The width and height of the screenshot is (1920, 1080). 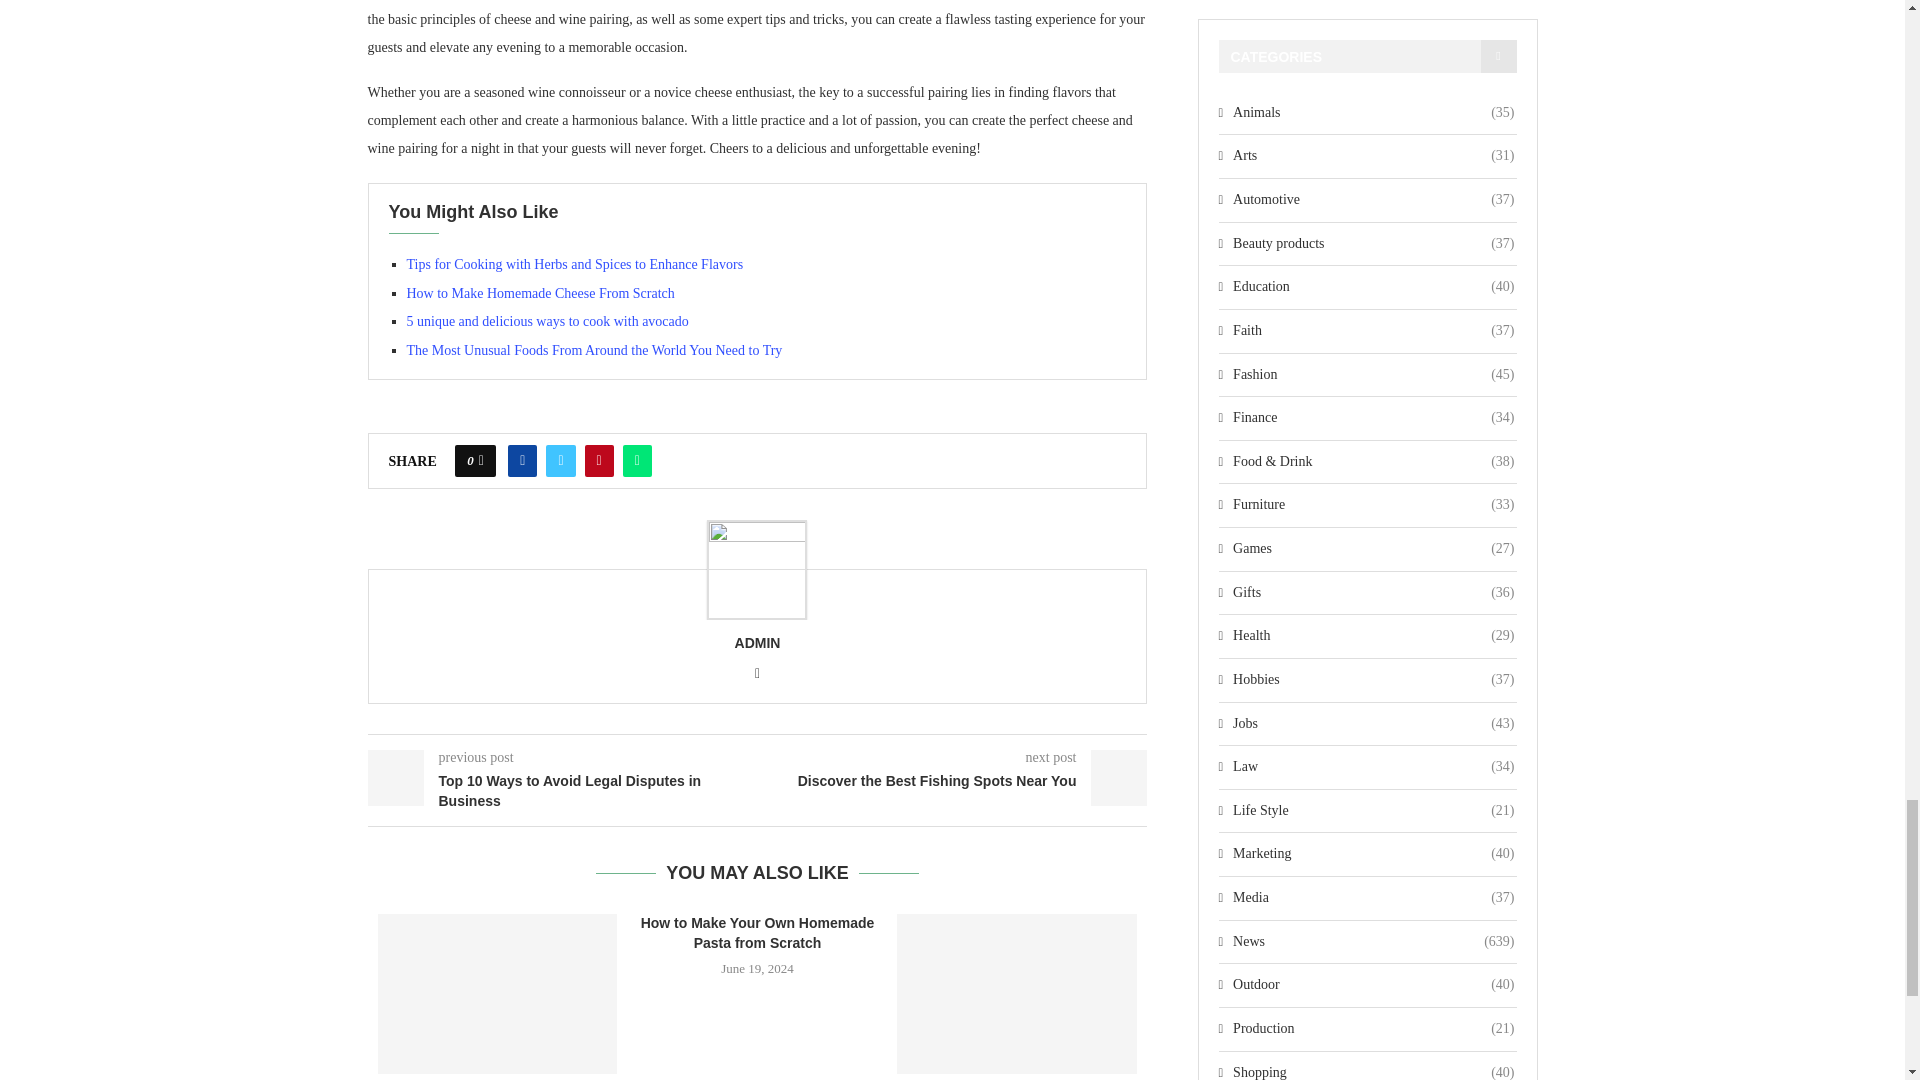 I want to click on Top 10 Ways to Avoid Legal Disputes in Business, so click(x=563, y=792).